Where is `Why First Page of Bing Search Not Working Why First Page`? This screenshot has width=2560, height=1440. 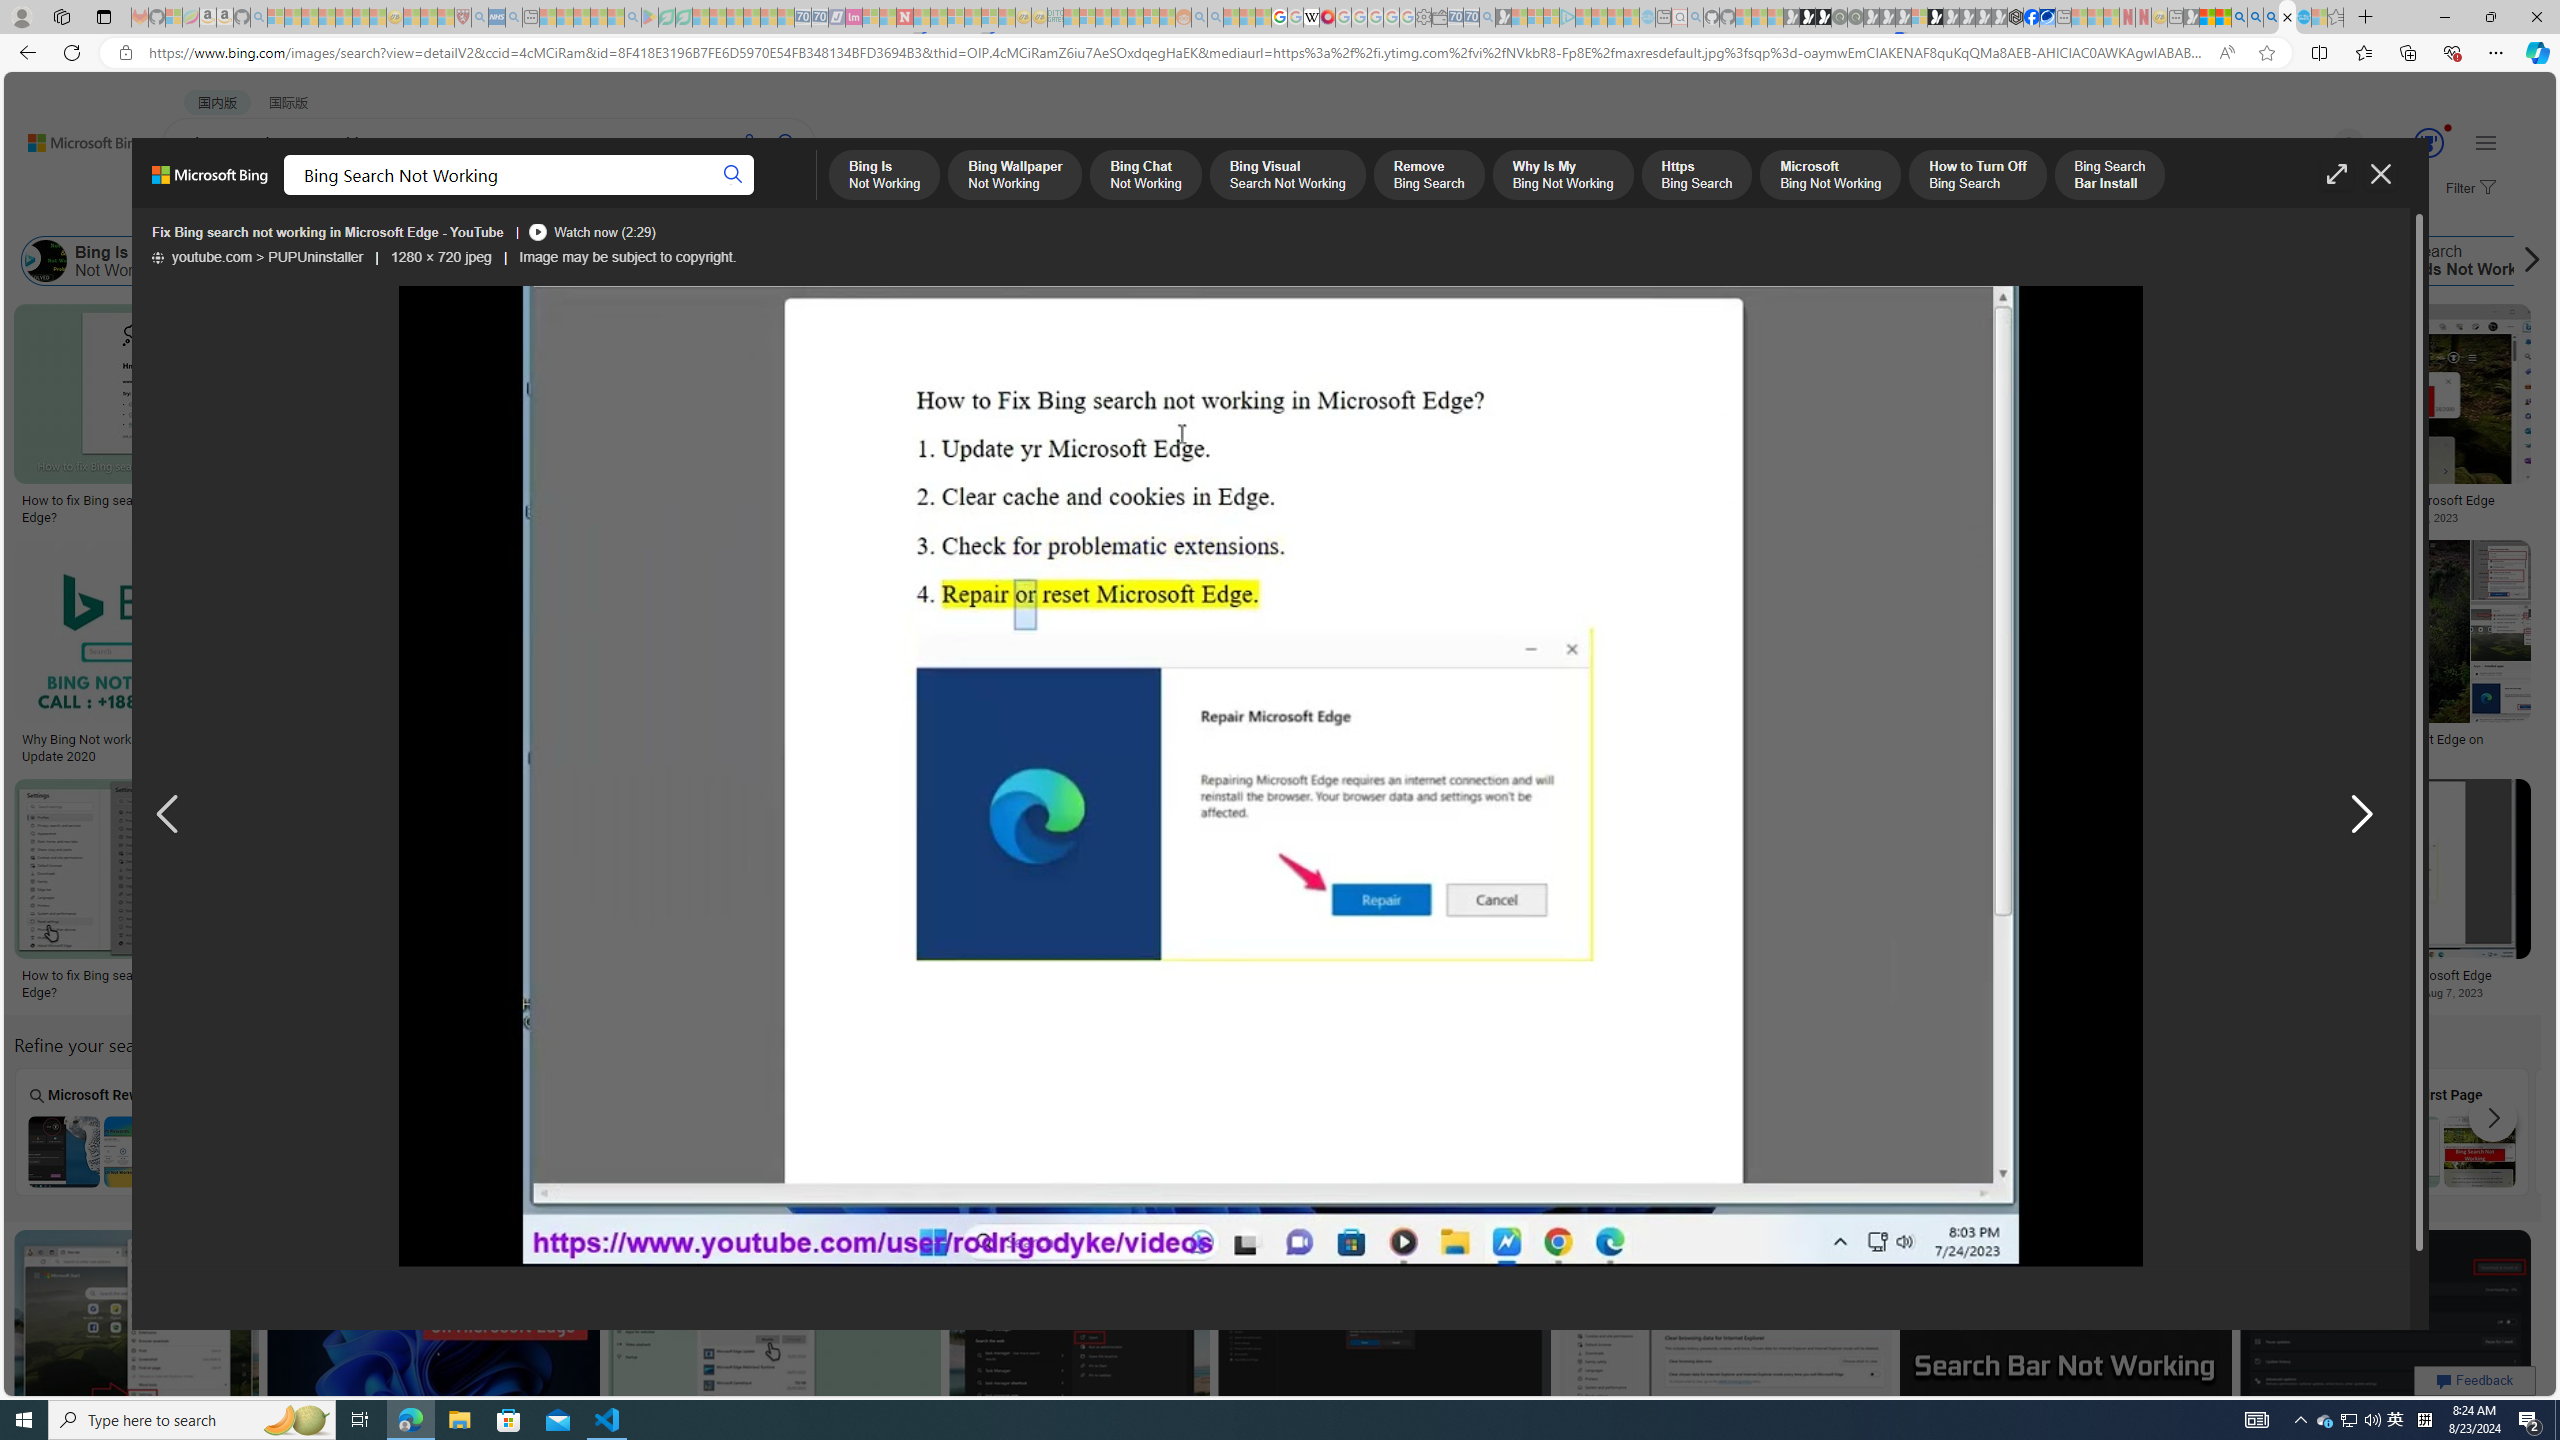 Why First Page of Bing Search Not Working Why First Page is located at coordinates (2442, 1132).